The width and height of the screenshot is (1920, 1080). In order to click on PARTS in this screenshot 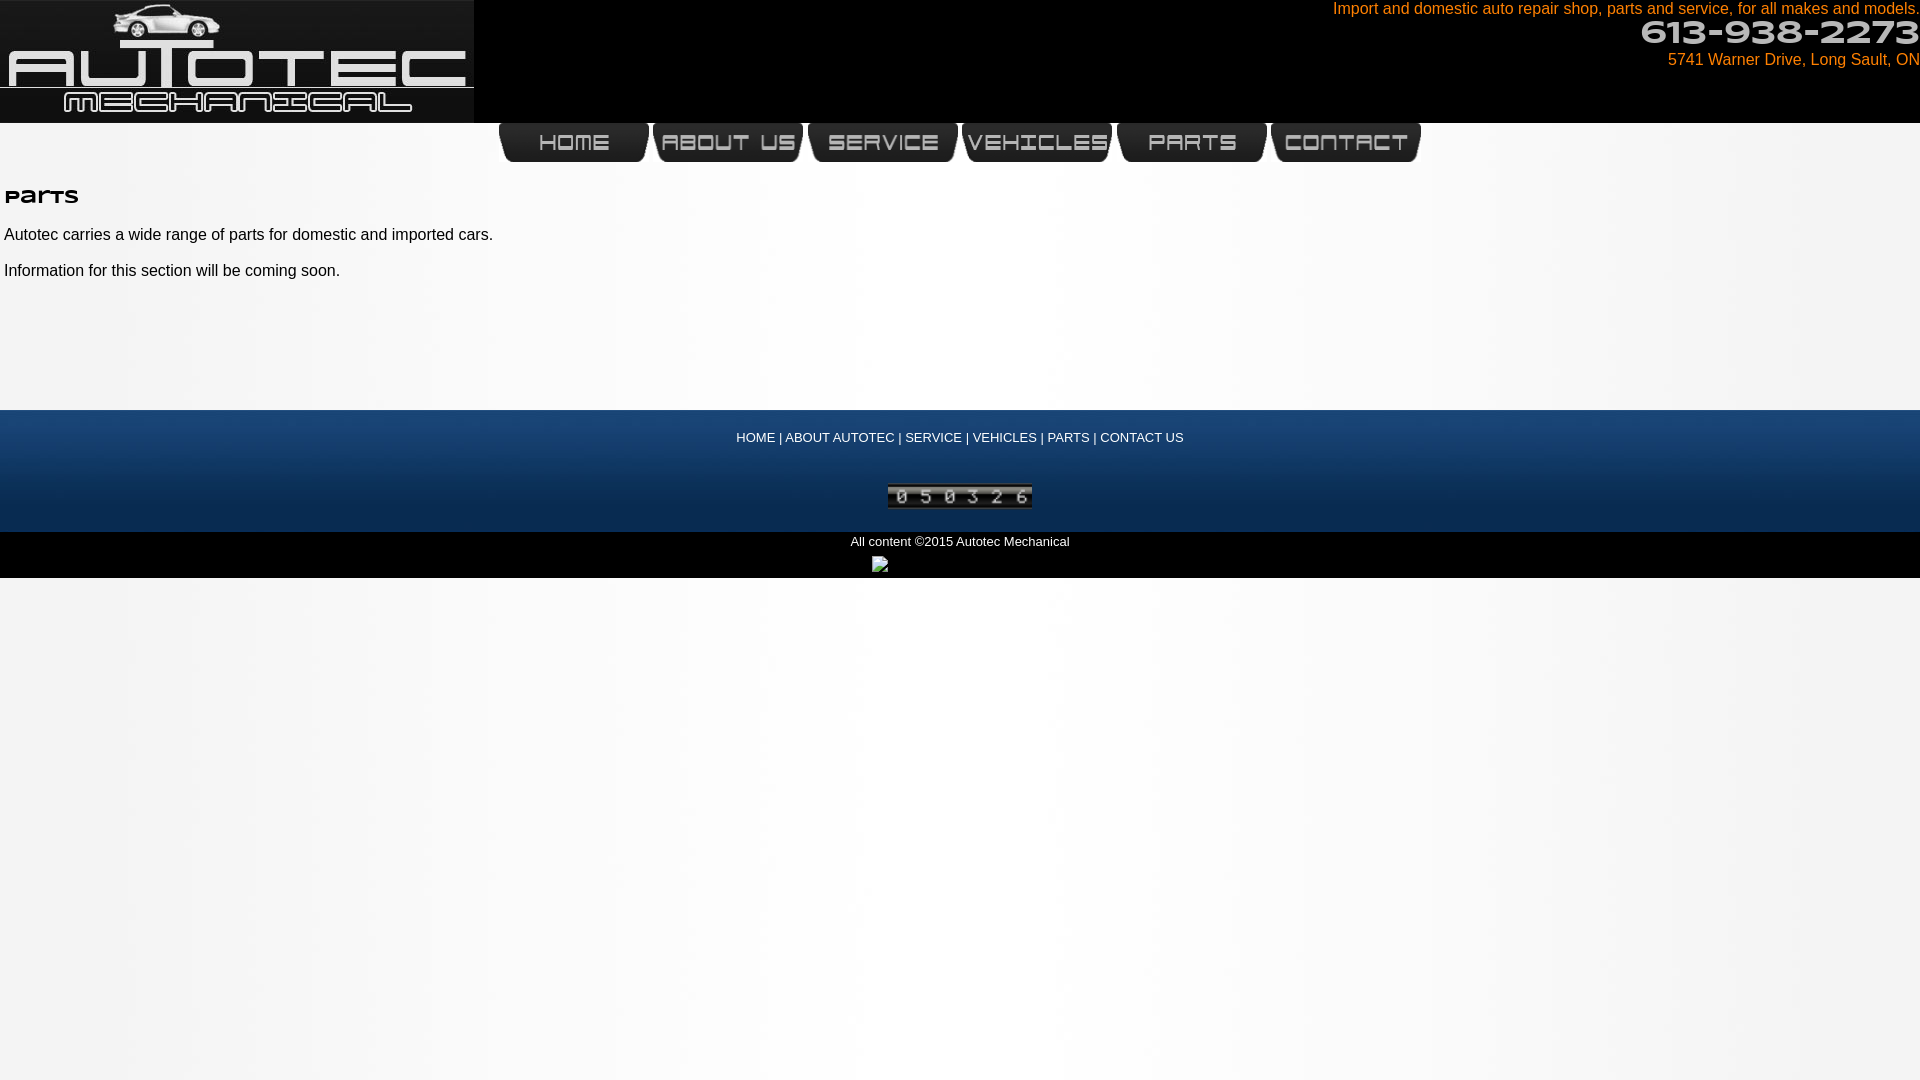, I will do `click(1069, 438)`.